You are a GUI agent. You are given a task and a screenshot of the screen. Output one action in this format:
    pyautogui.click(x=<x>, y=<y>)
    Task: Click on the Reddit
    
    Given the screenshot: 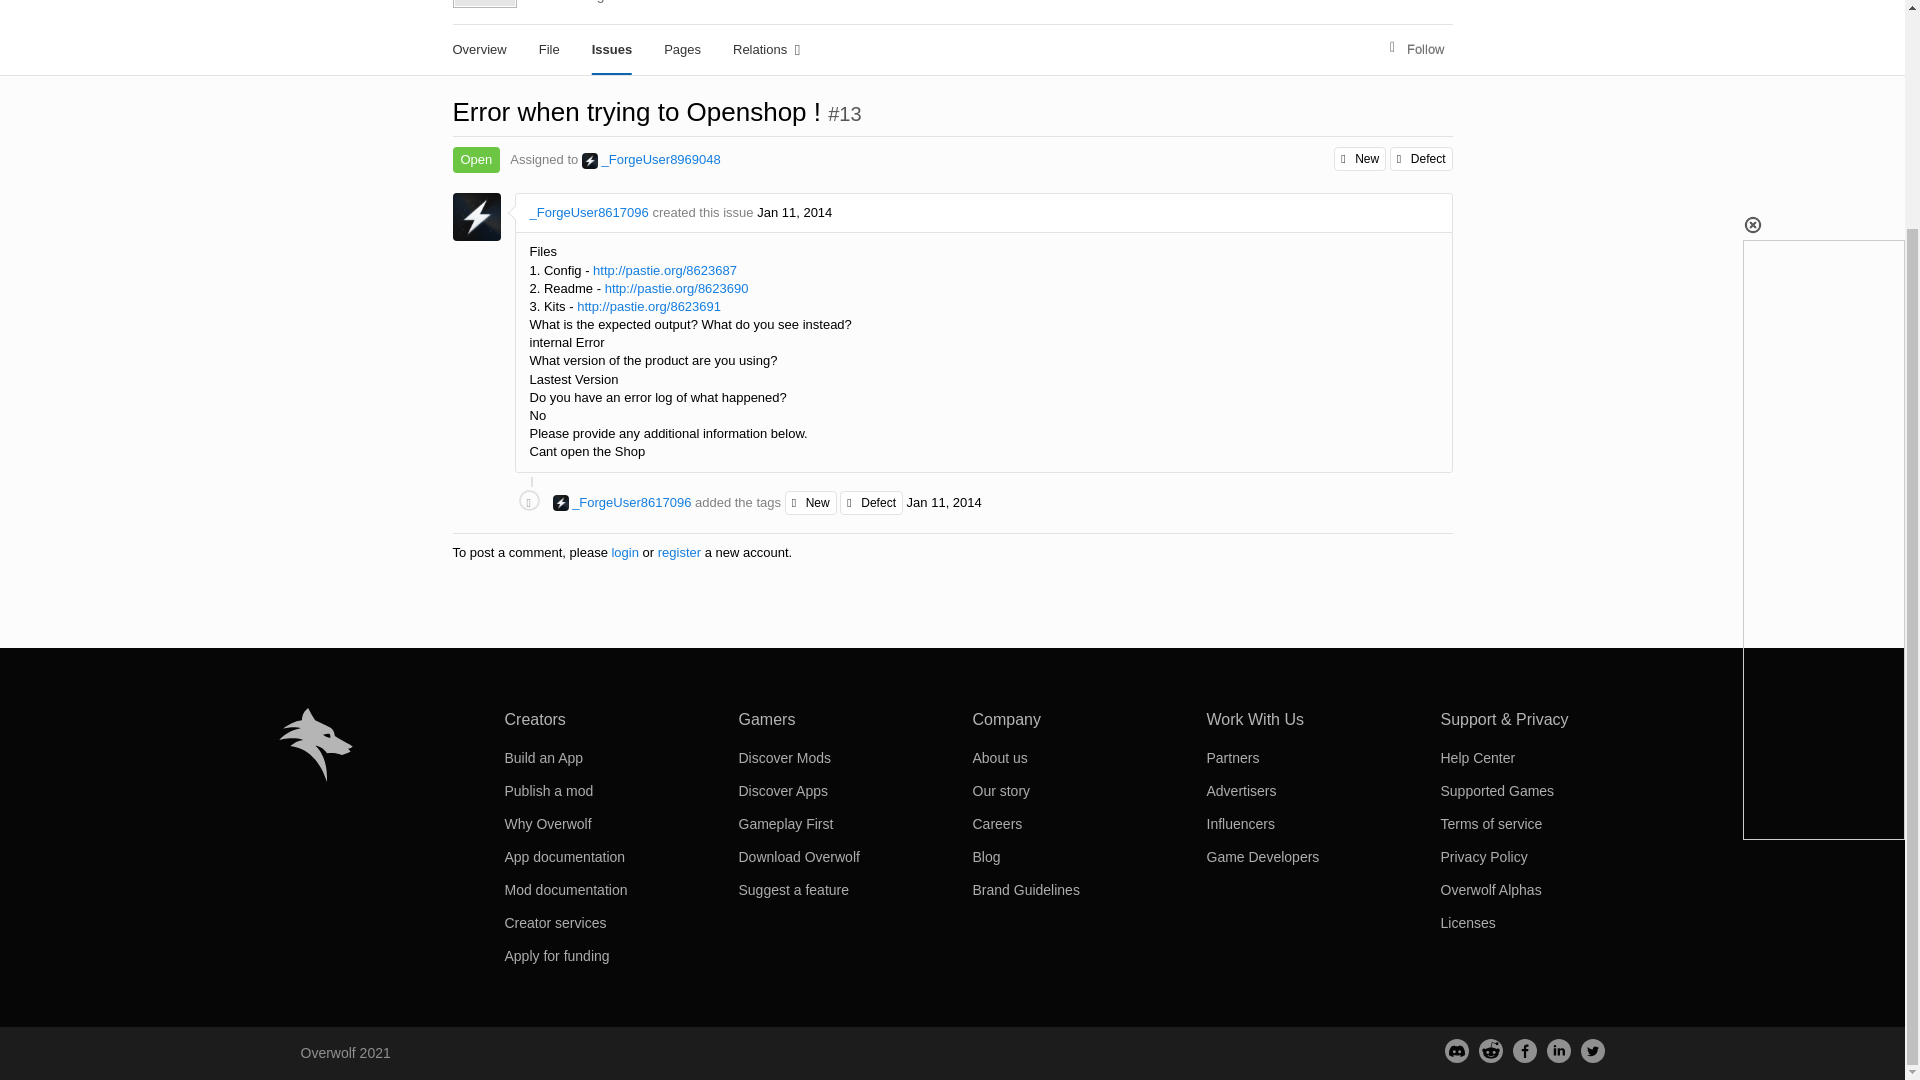 What is the action you would take?
    pyautogui.click(x=1490, y=1050)
    